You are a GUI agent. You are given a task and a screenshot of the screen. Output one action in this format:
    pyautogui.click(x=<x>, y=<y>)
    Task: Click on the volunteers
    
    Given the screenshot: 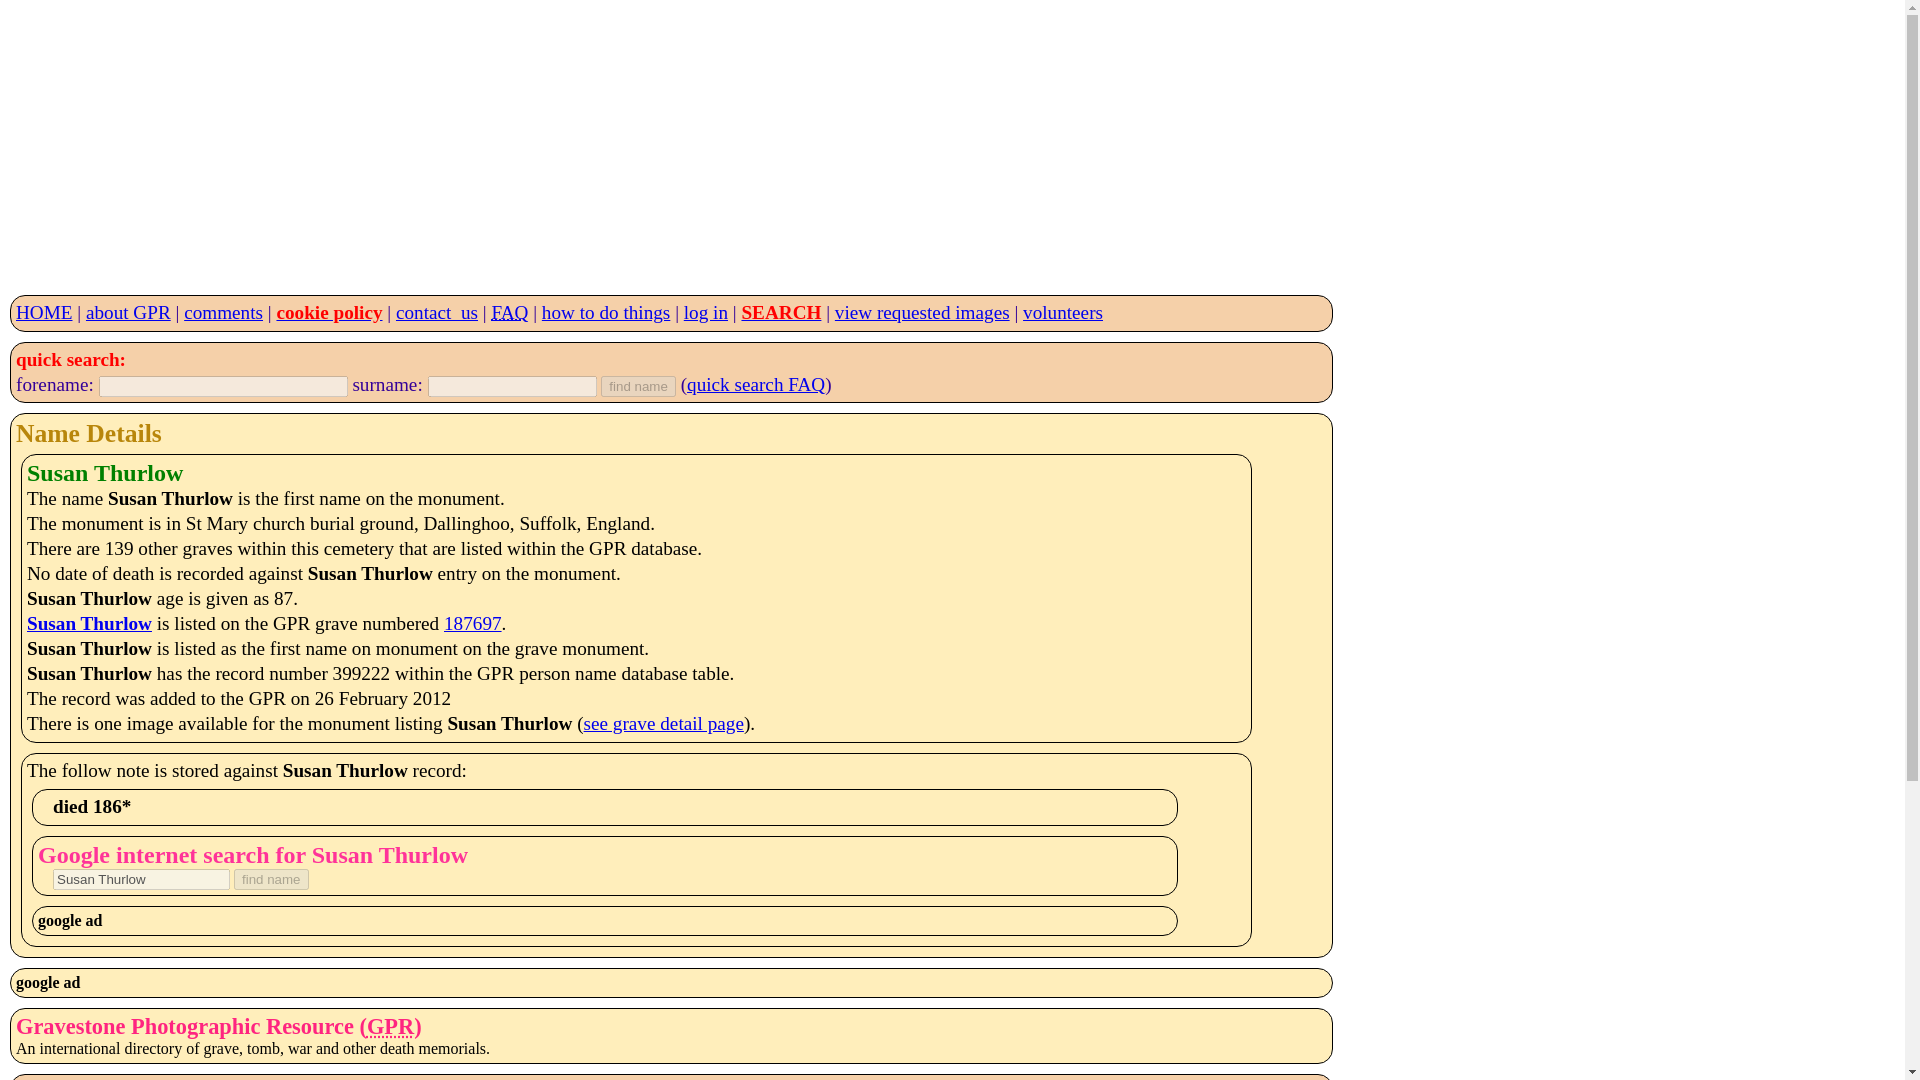 What is the action you would take?
    pyautogui.click(x=1062, y=312)
    